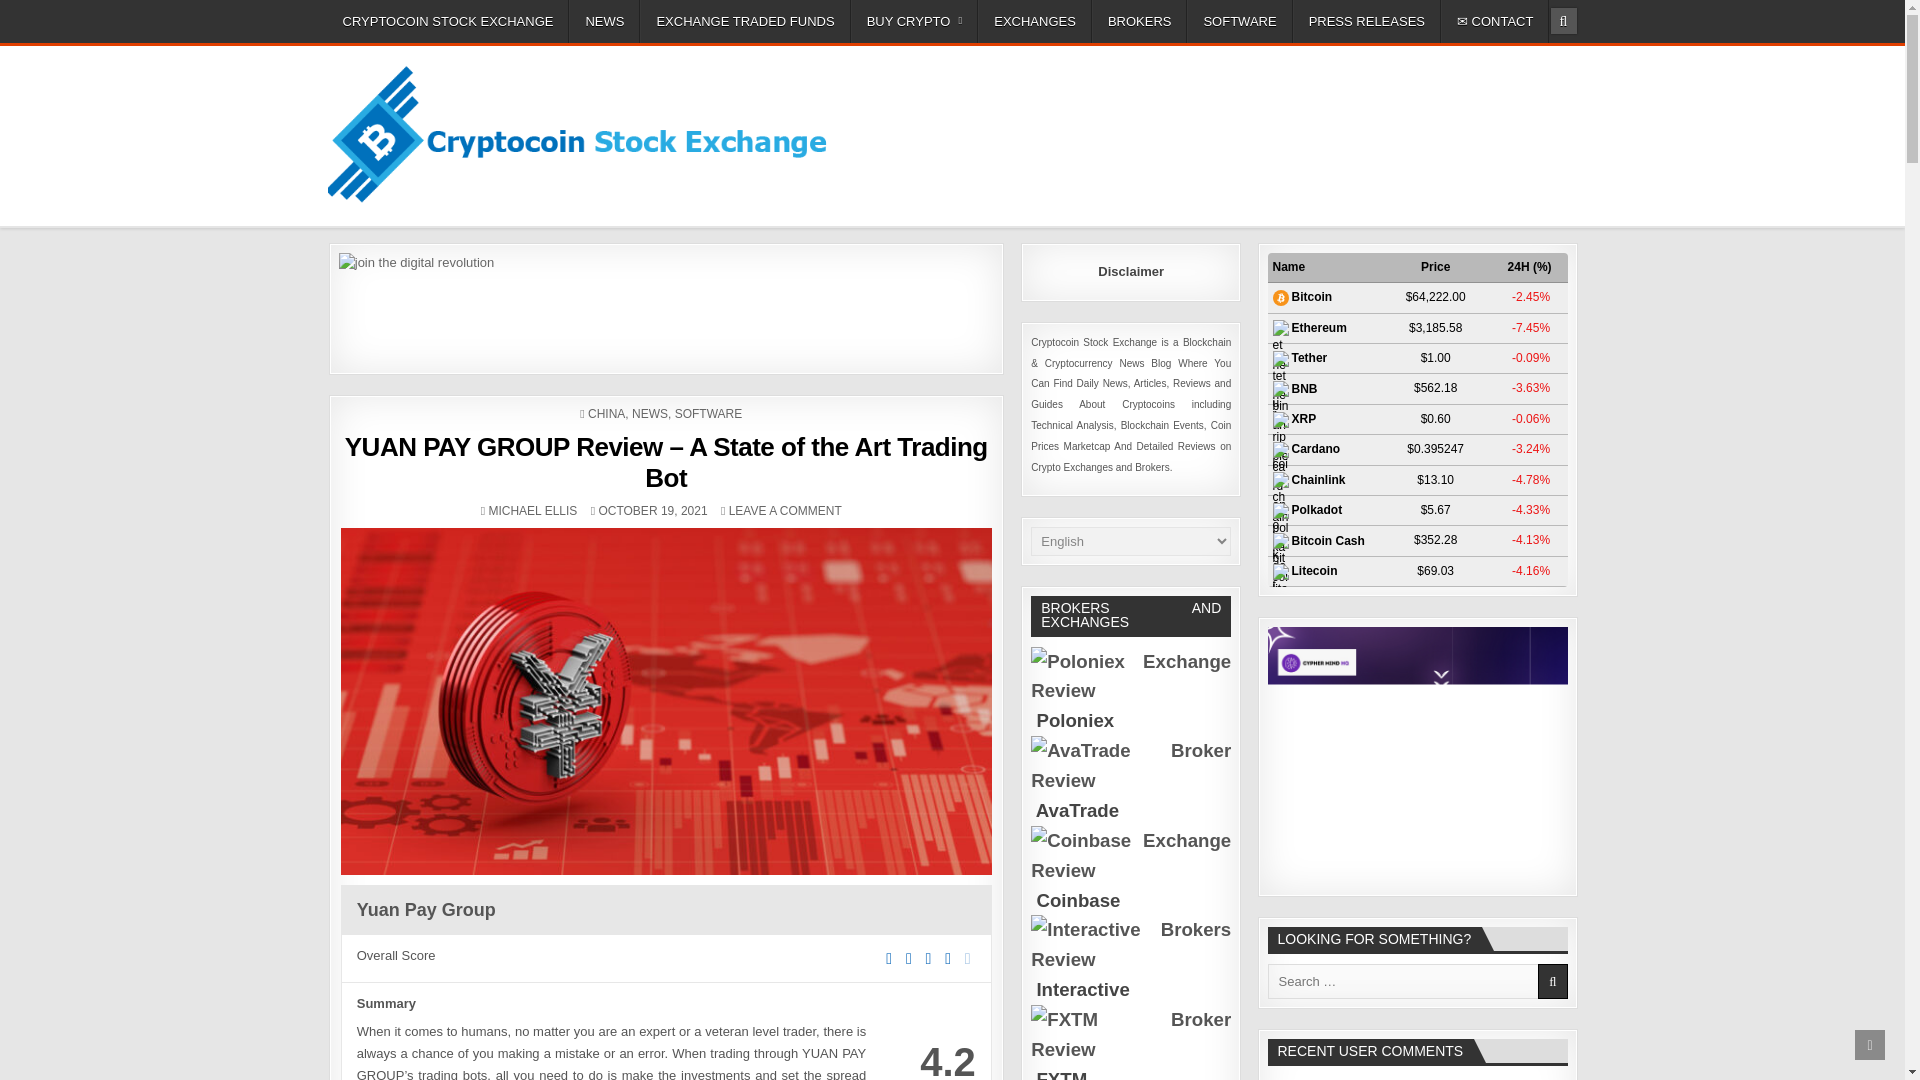  What do you see at coordinates (1562, 20) in the screenshot?
I see `Search` at bounding box center [1562, 20].